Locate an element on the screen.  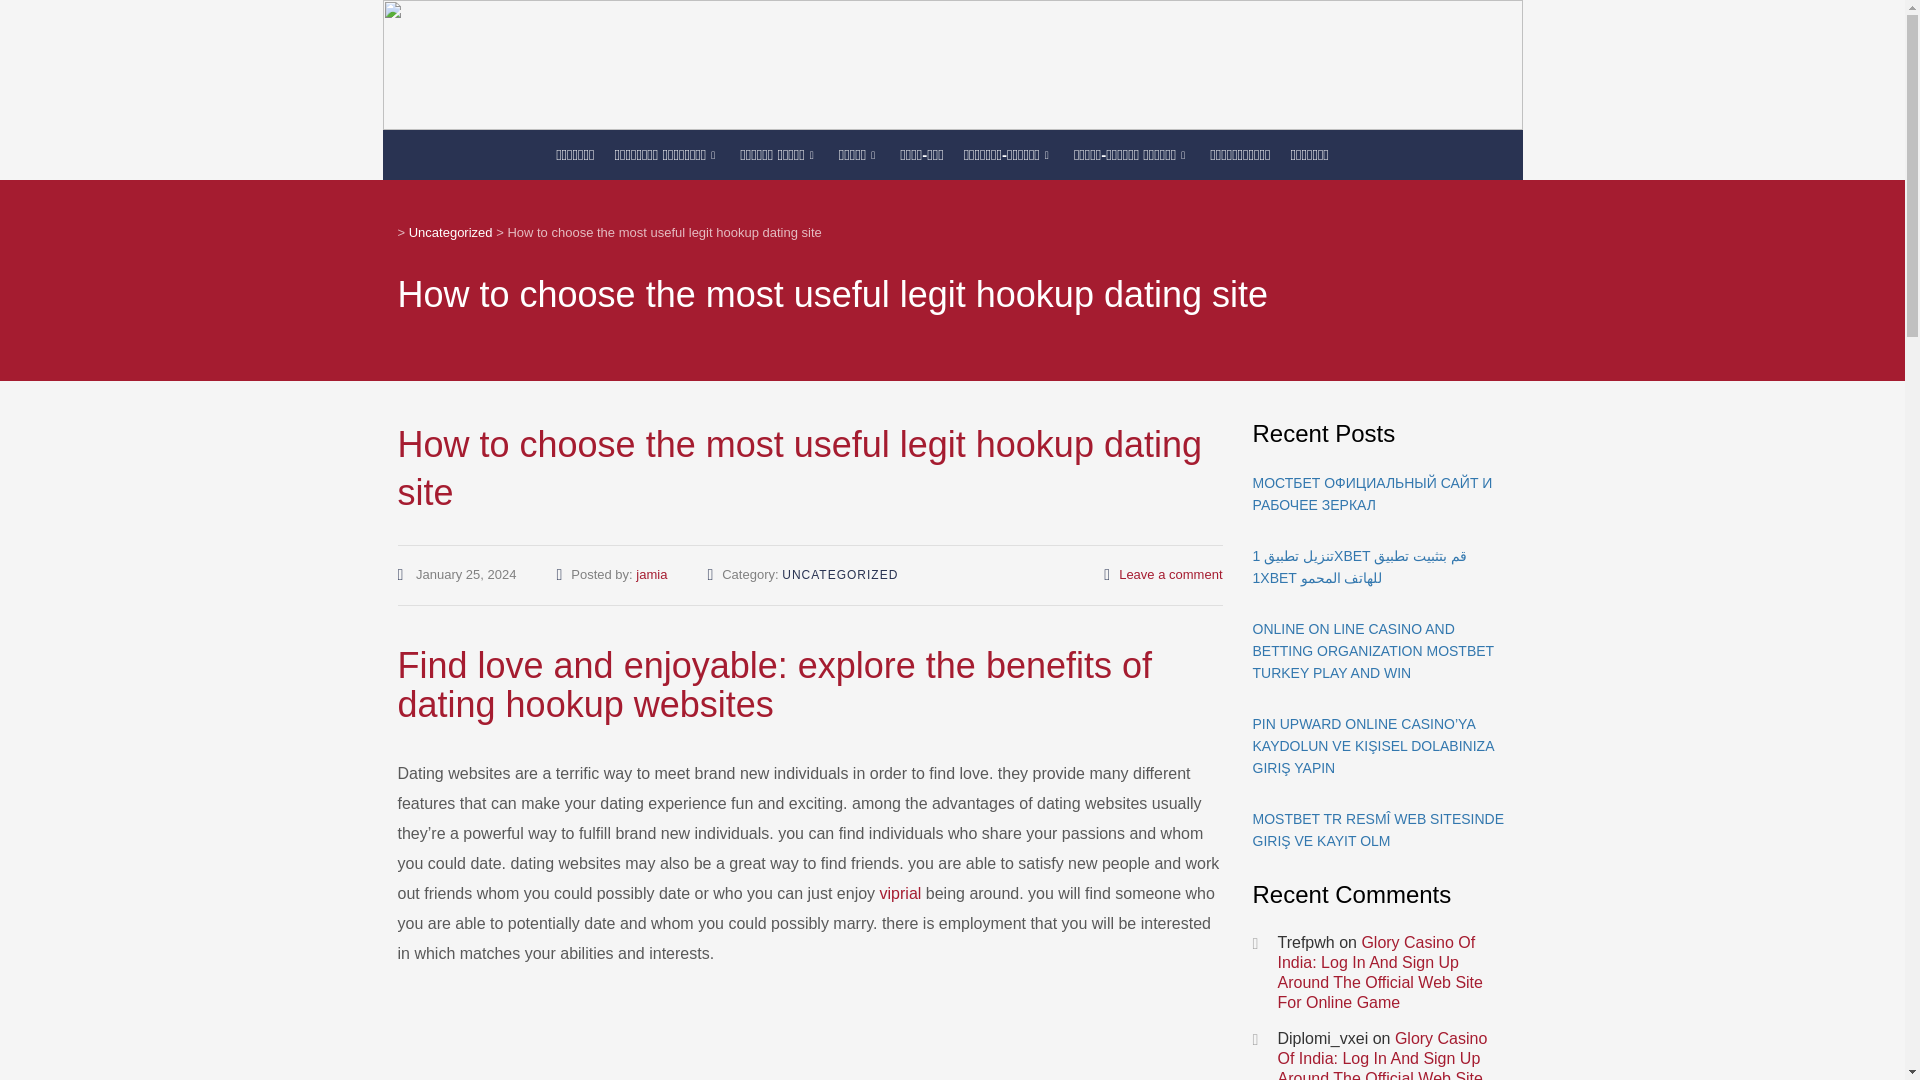
Uncategorized is located at coordinates (450, 232).